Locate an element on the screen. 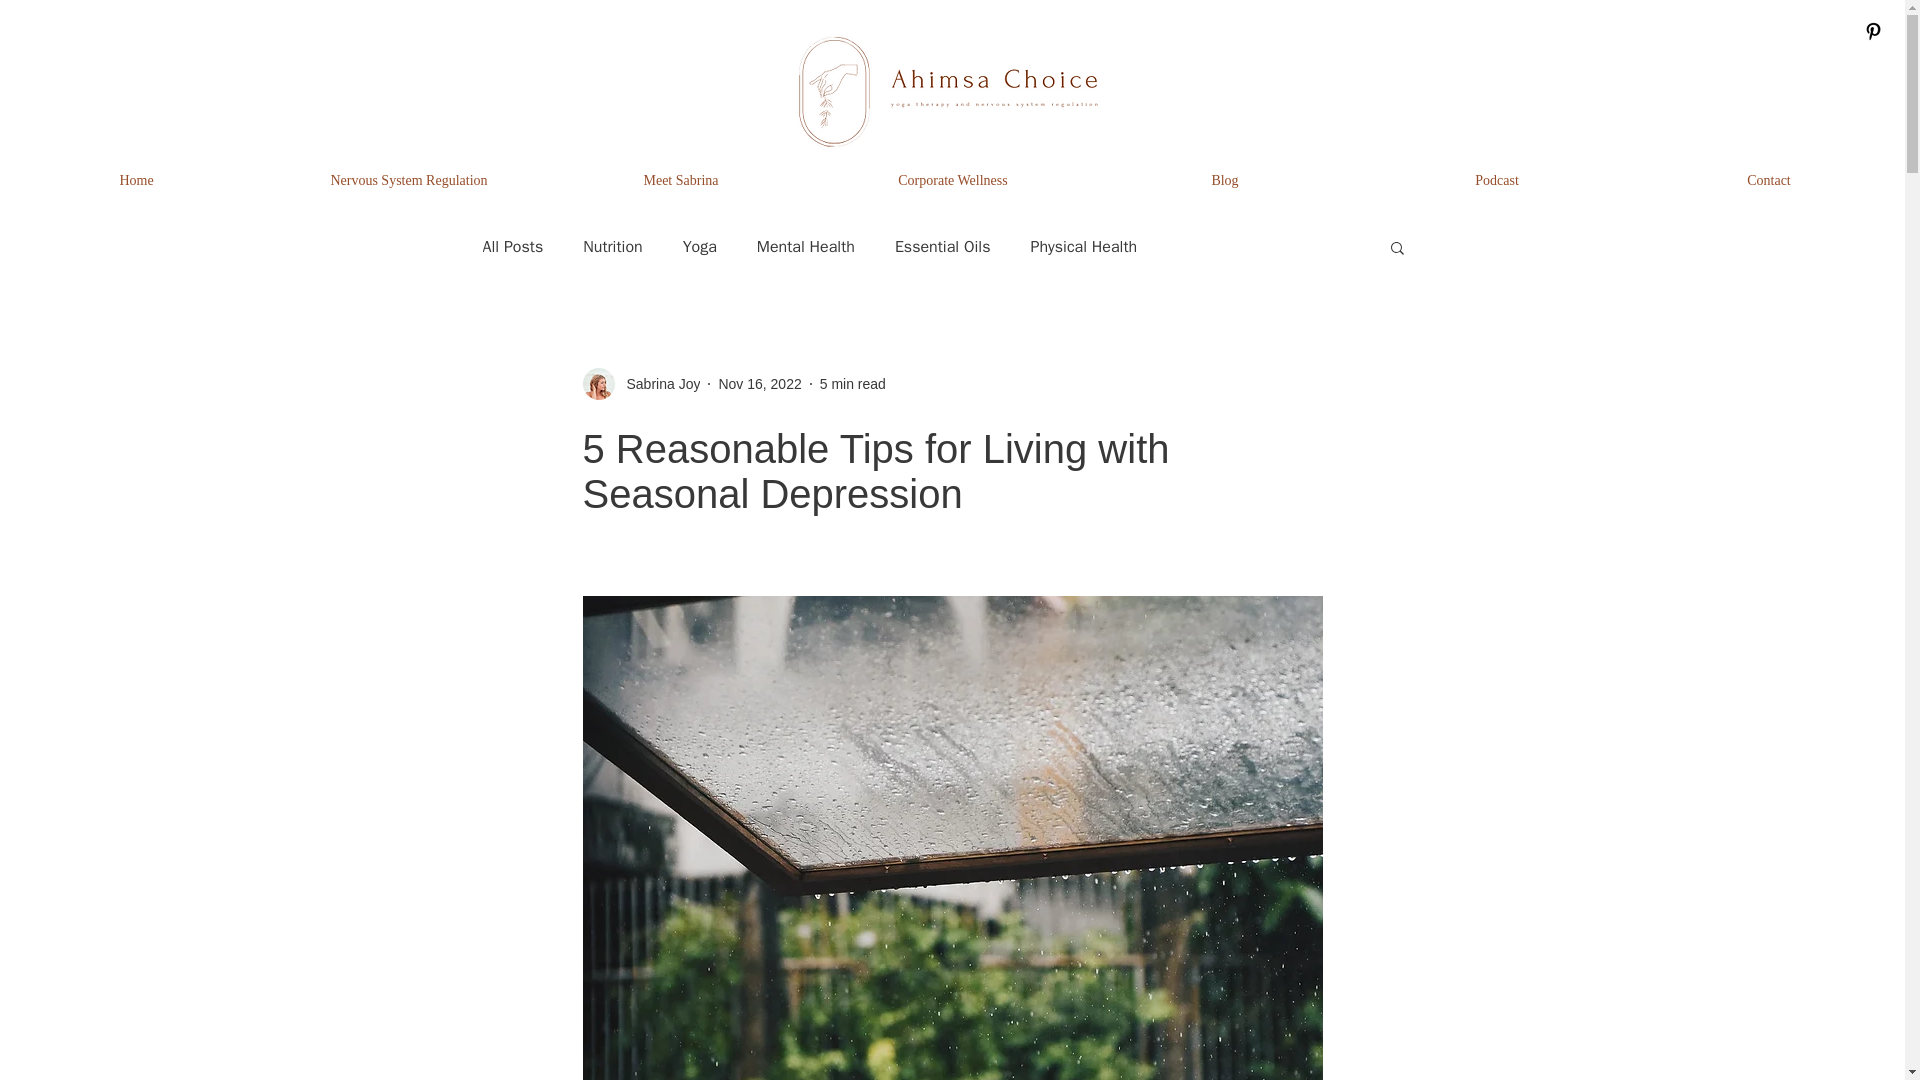 The width and height of the screenshot is (1920, 1080). Blog is located at coordinates (1224, 180).